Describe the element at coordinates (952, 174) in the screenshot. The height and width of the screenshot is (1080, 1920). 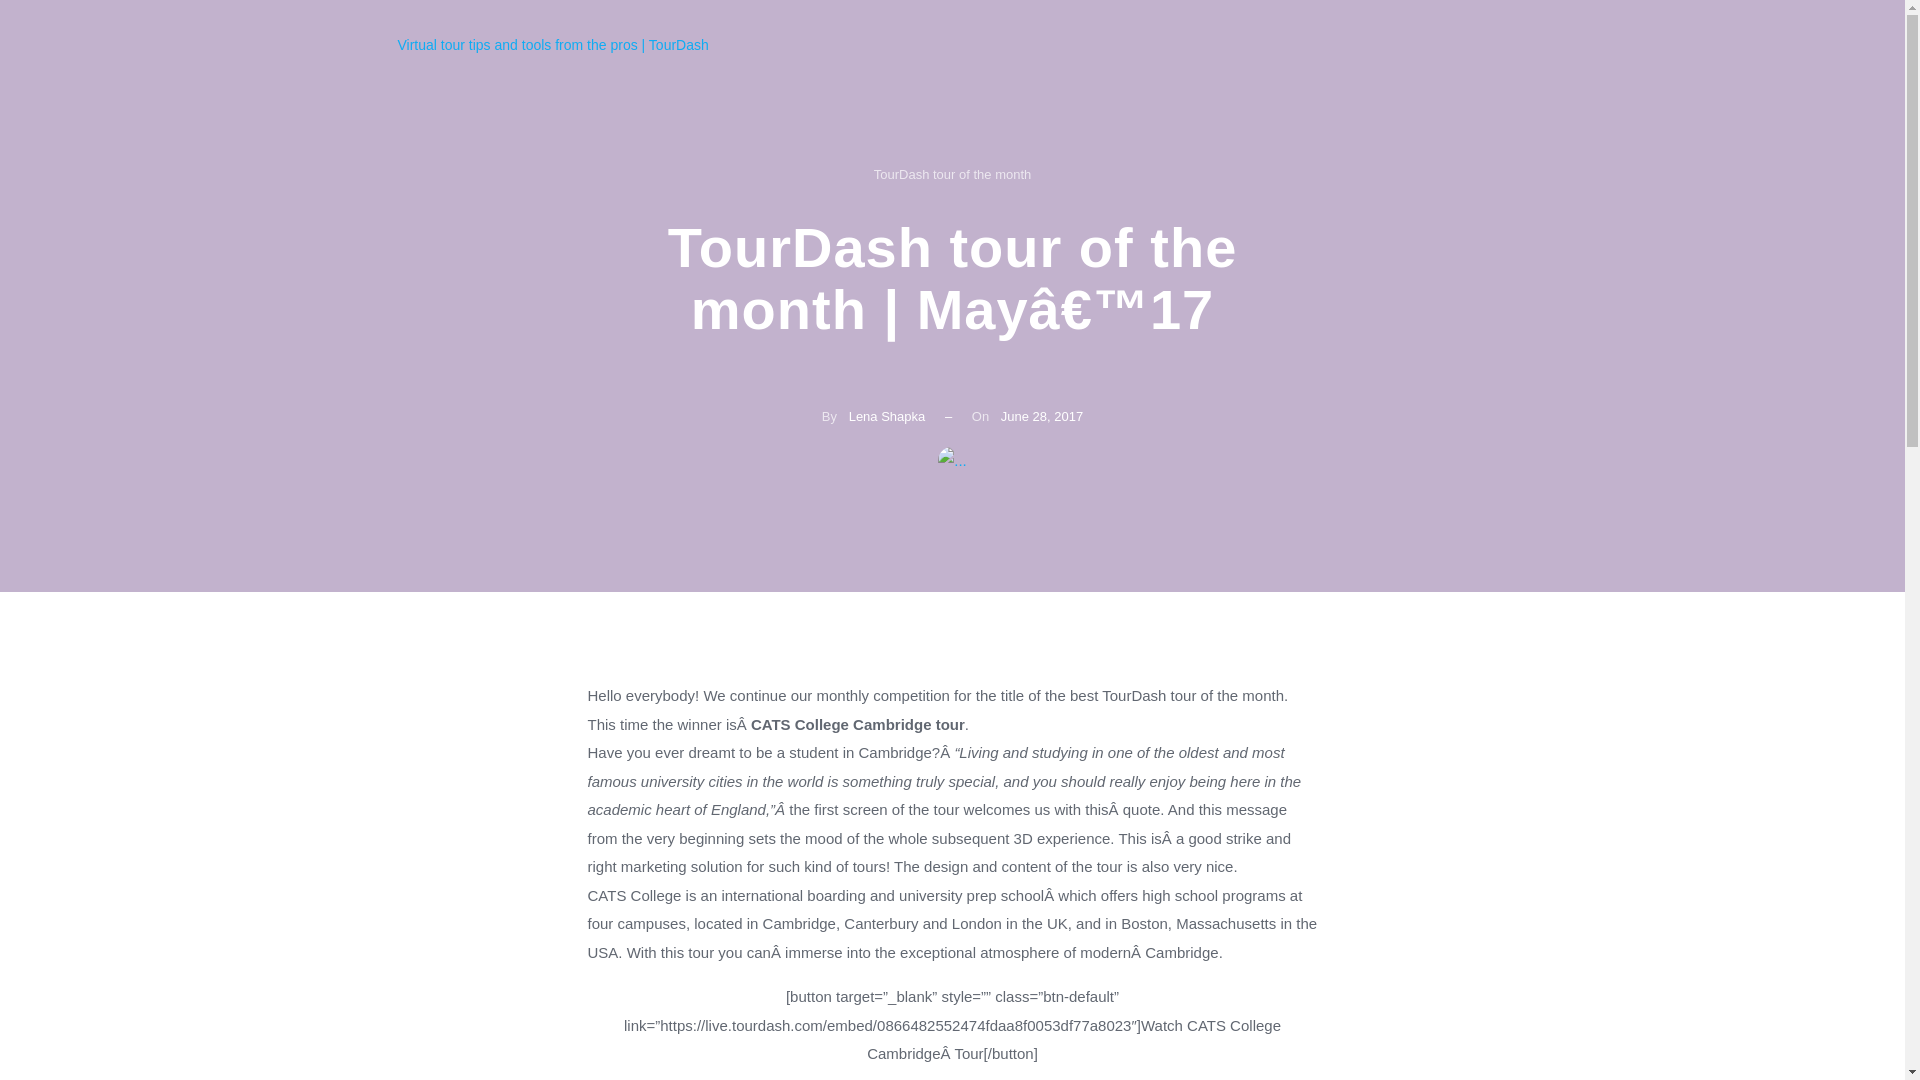
I see `TourDash tour of the month` at that location.